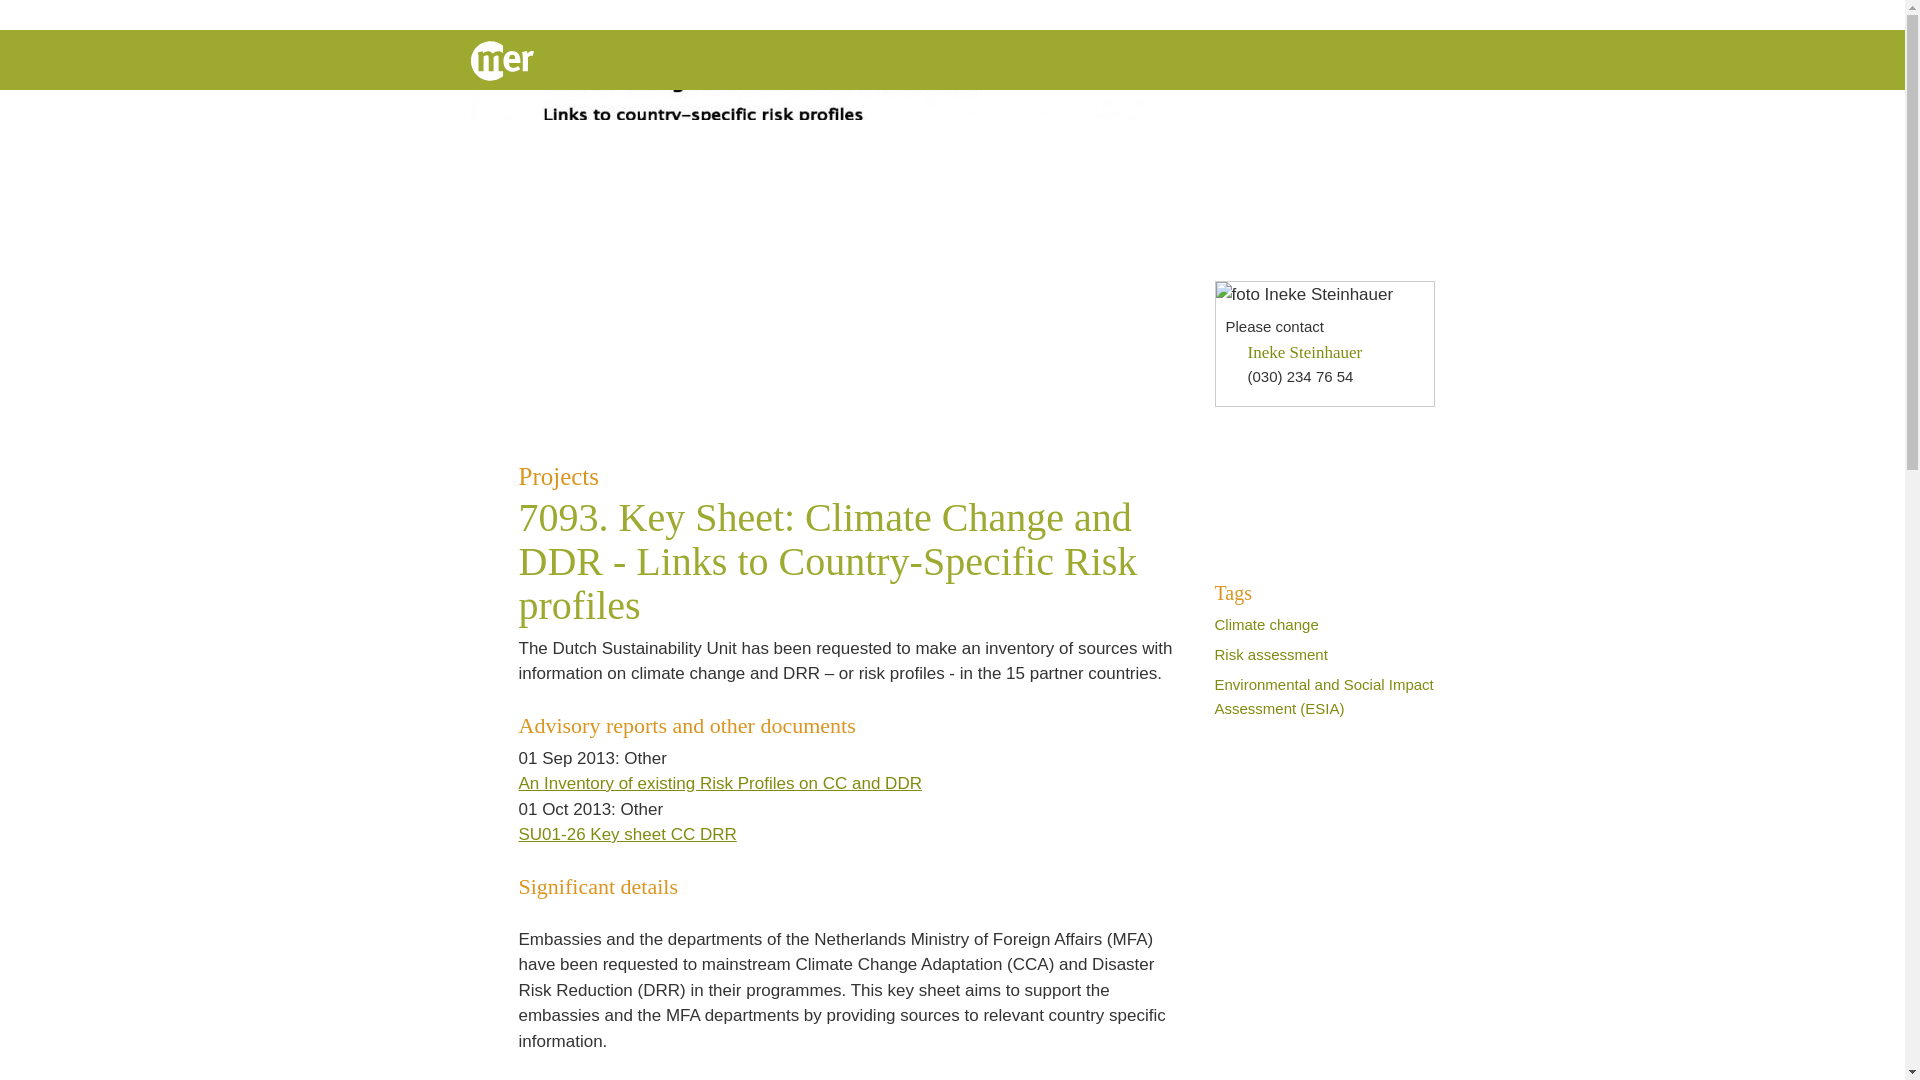 This screenshot has width=1920, height=1080. Describe the element at coordinates (846, 476) in the screenshot. I see `Projects` at that location.